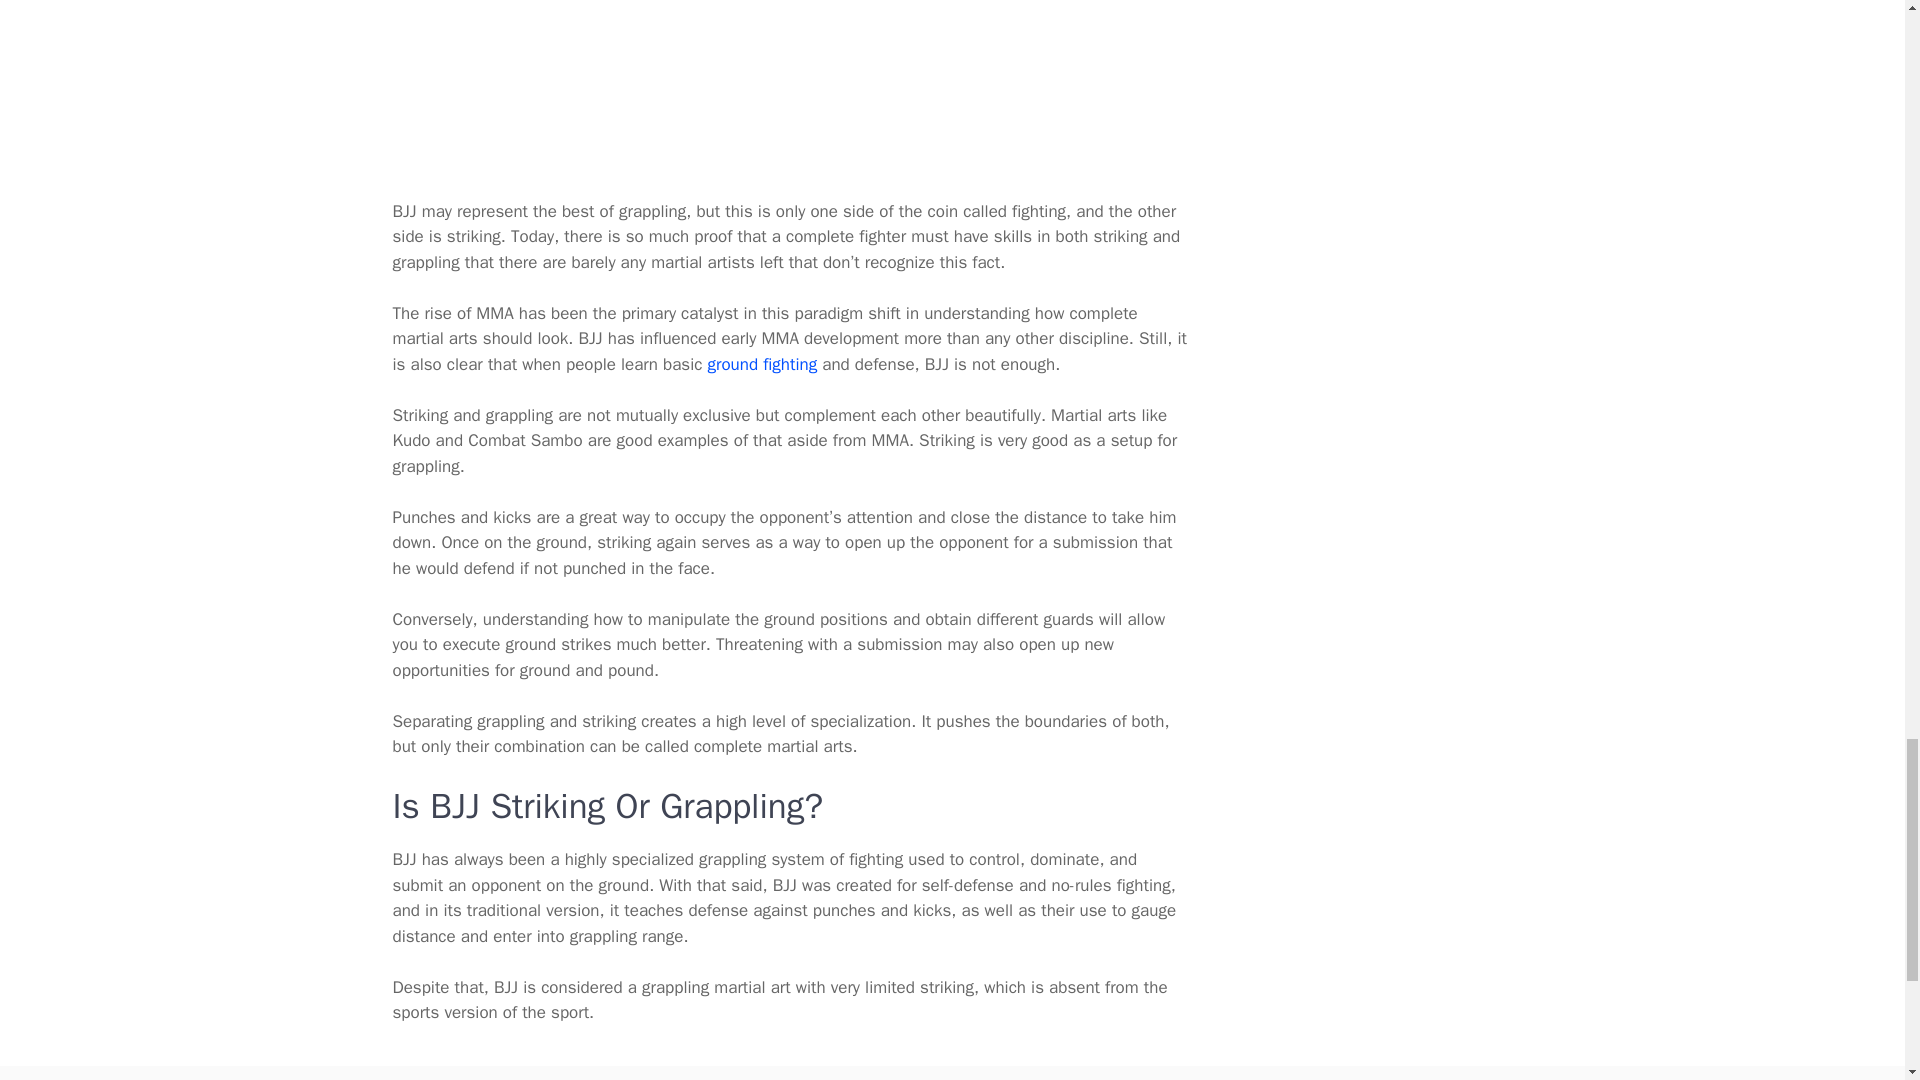 The width and height of the screenshot is (1920, 1080). I want to click on ground fighting, so click(762, 364).